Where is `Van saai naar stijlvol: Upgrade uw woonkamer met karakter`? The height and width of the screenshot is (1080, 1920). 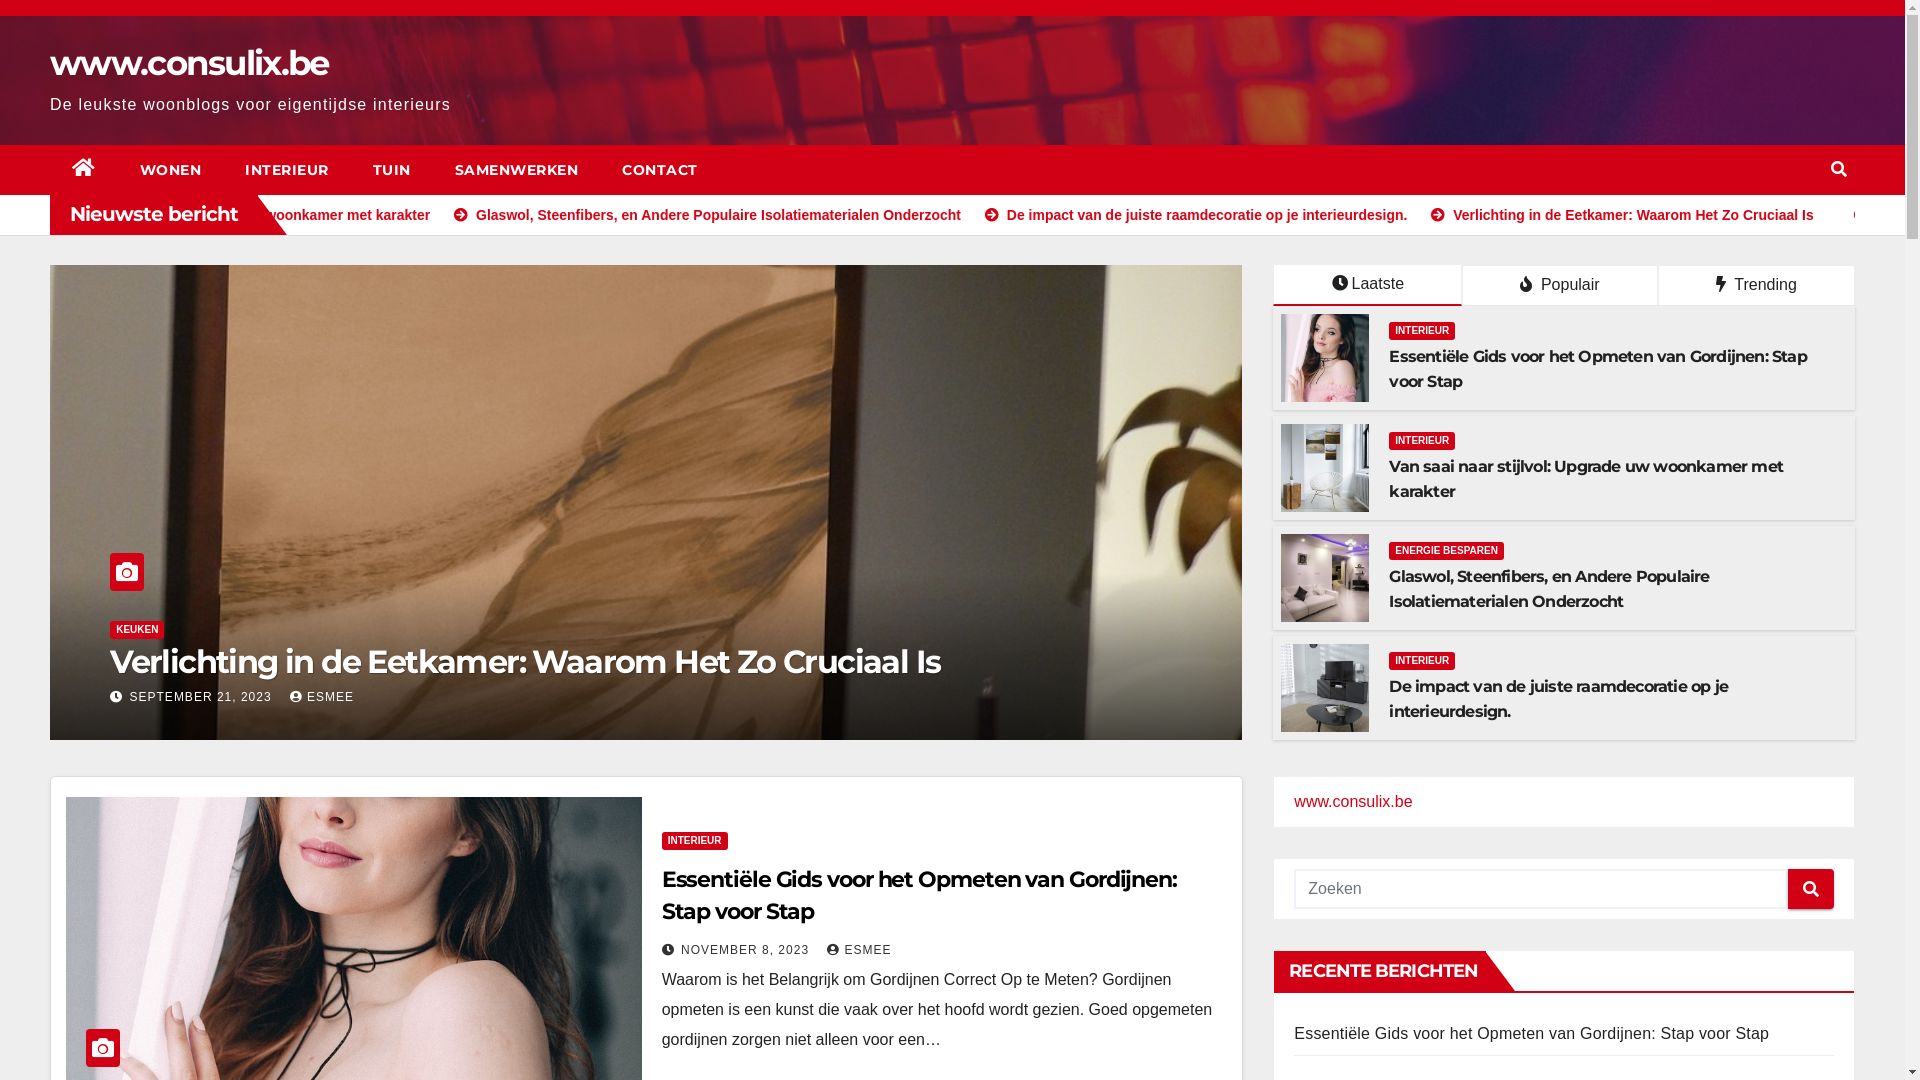 Van saai naar stijlvol: Upgrade uw woonkamer met karakter is located at coordinates (1586, 479).